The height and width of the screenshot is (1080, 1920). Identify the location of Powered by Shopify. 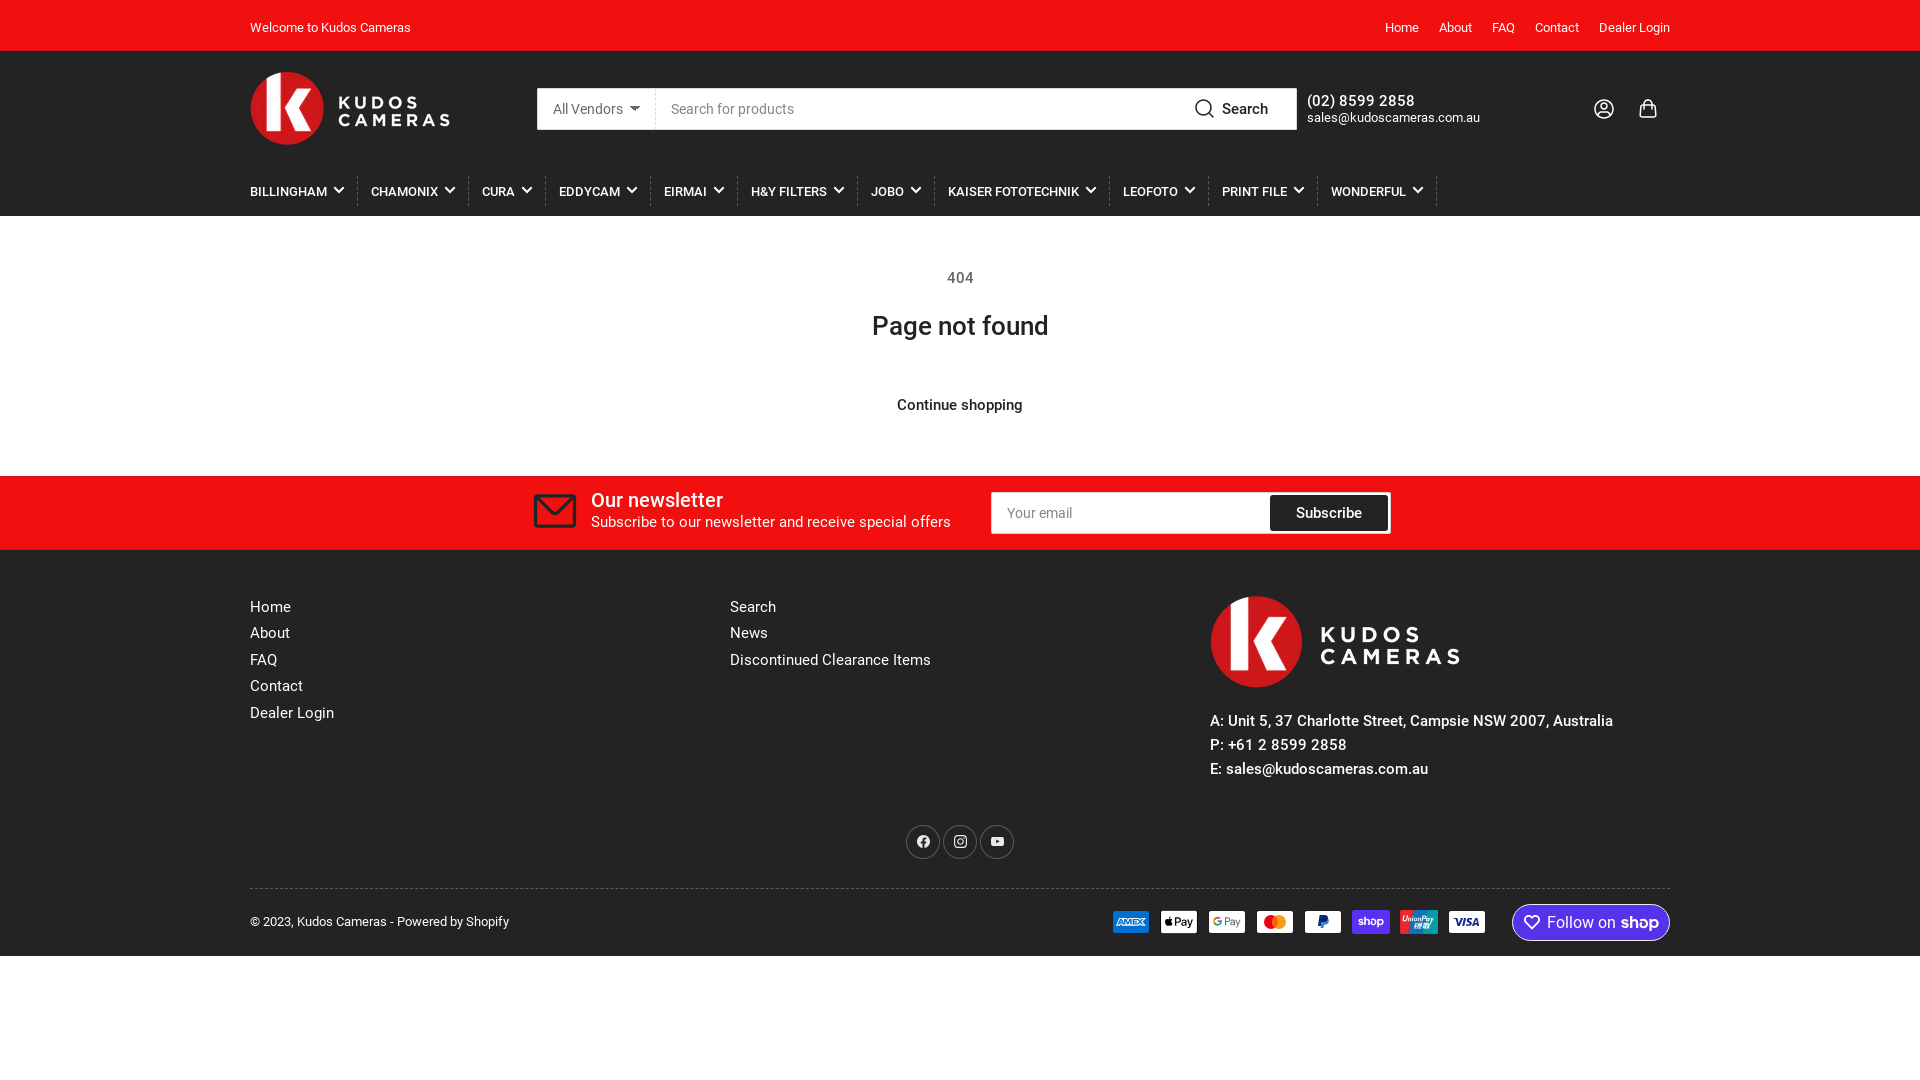
(452, 922).